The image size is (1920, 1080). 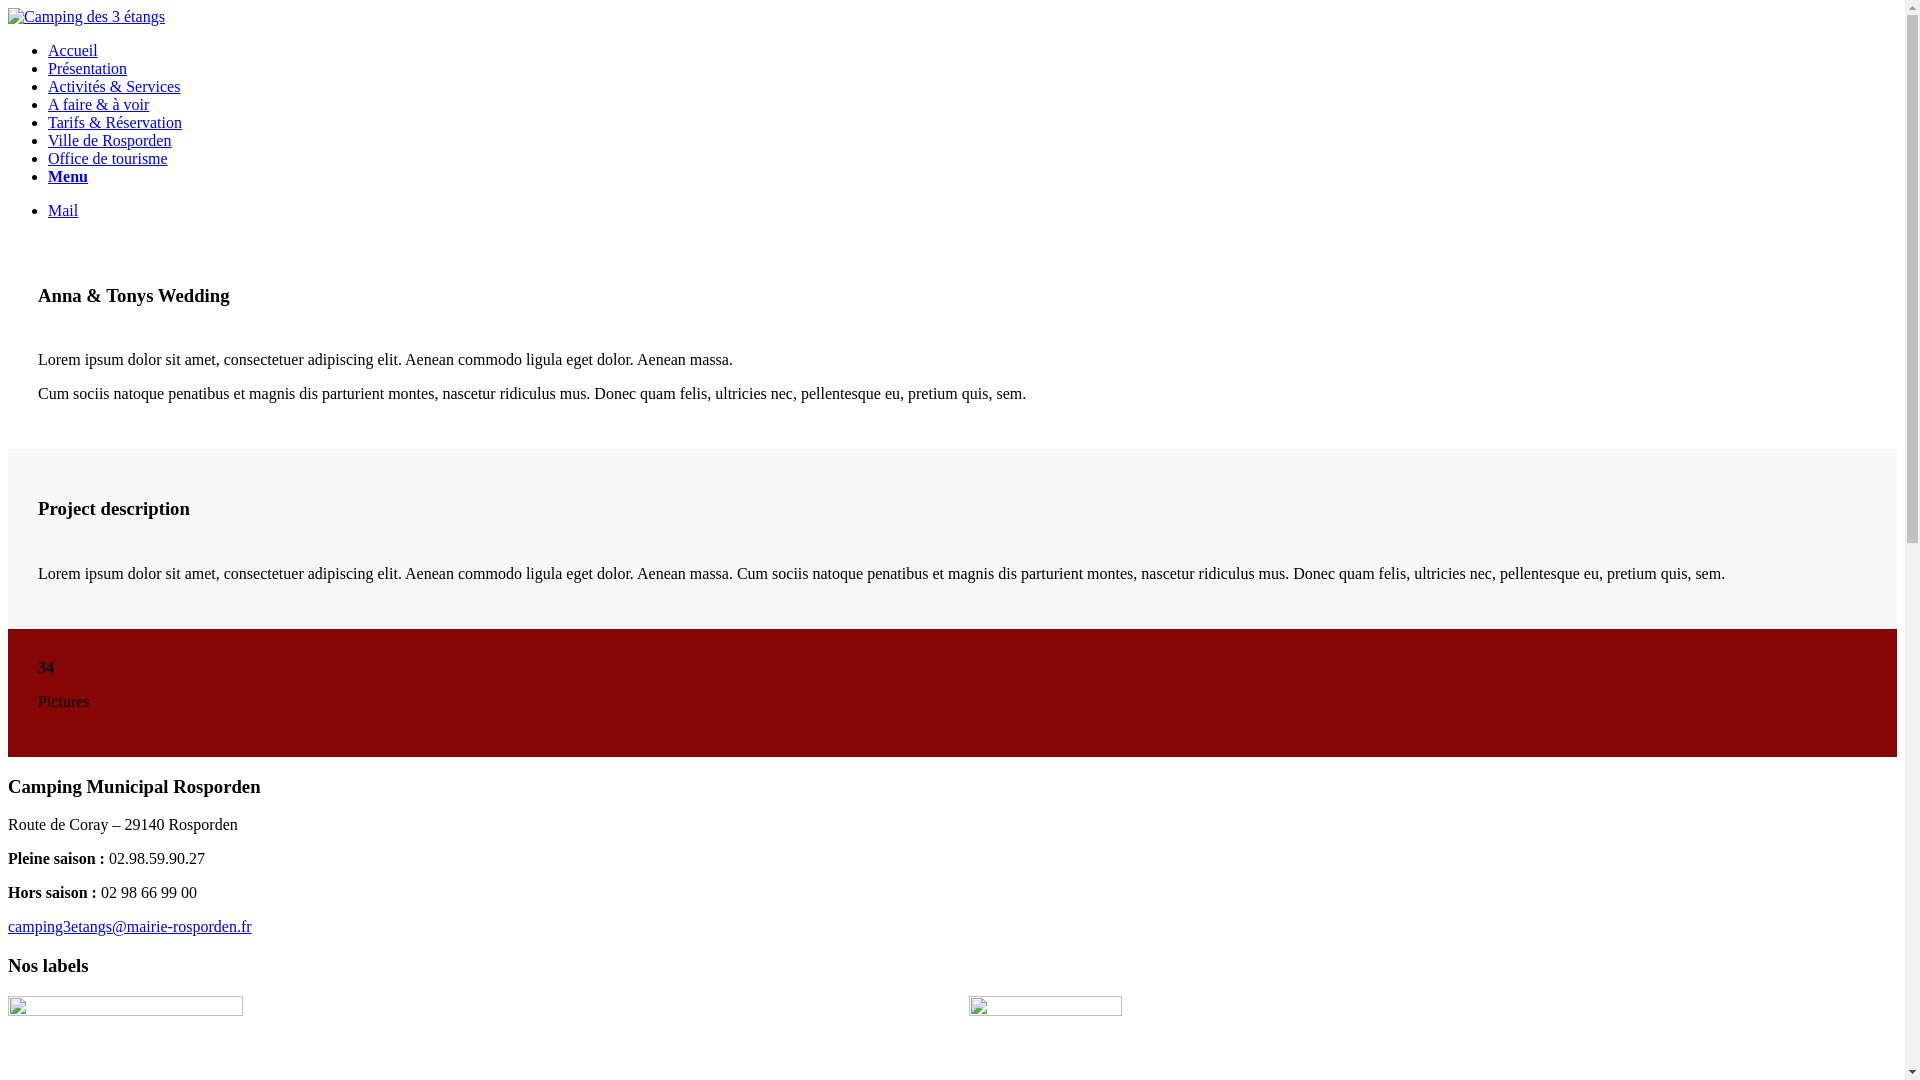 I want to click on Ville de Rosporden, so click(x=110, y=140).